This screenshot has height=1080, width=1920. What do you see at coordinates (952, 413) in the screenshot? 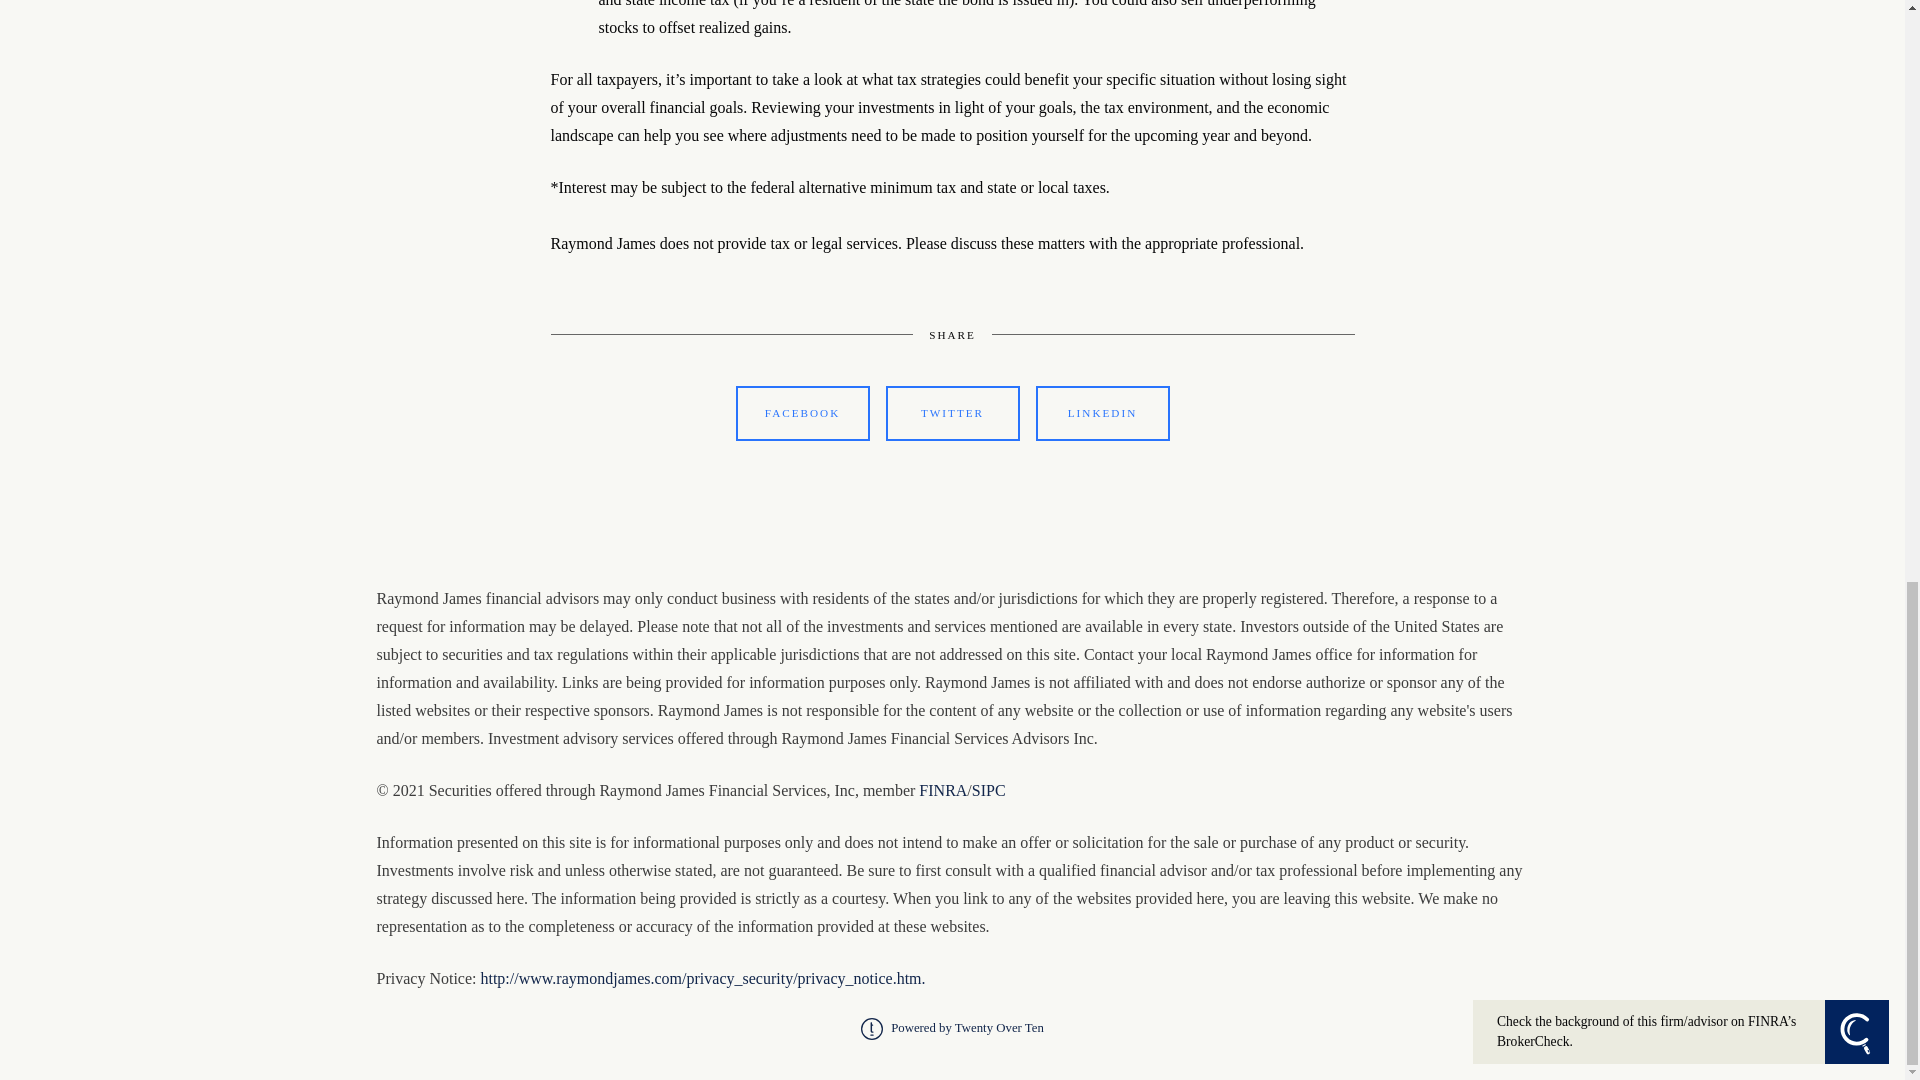
I see `TWITTER` at bounding box center [952, 413].